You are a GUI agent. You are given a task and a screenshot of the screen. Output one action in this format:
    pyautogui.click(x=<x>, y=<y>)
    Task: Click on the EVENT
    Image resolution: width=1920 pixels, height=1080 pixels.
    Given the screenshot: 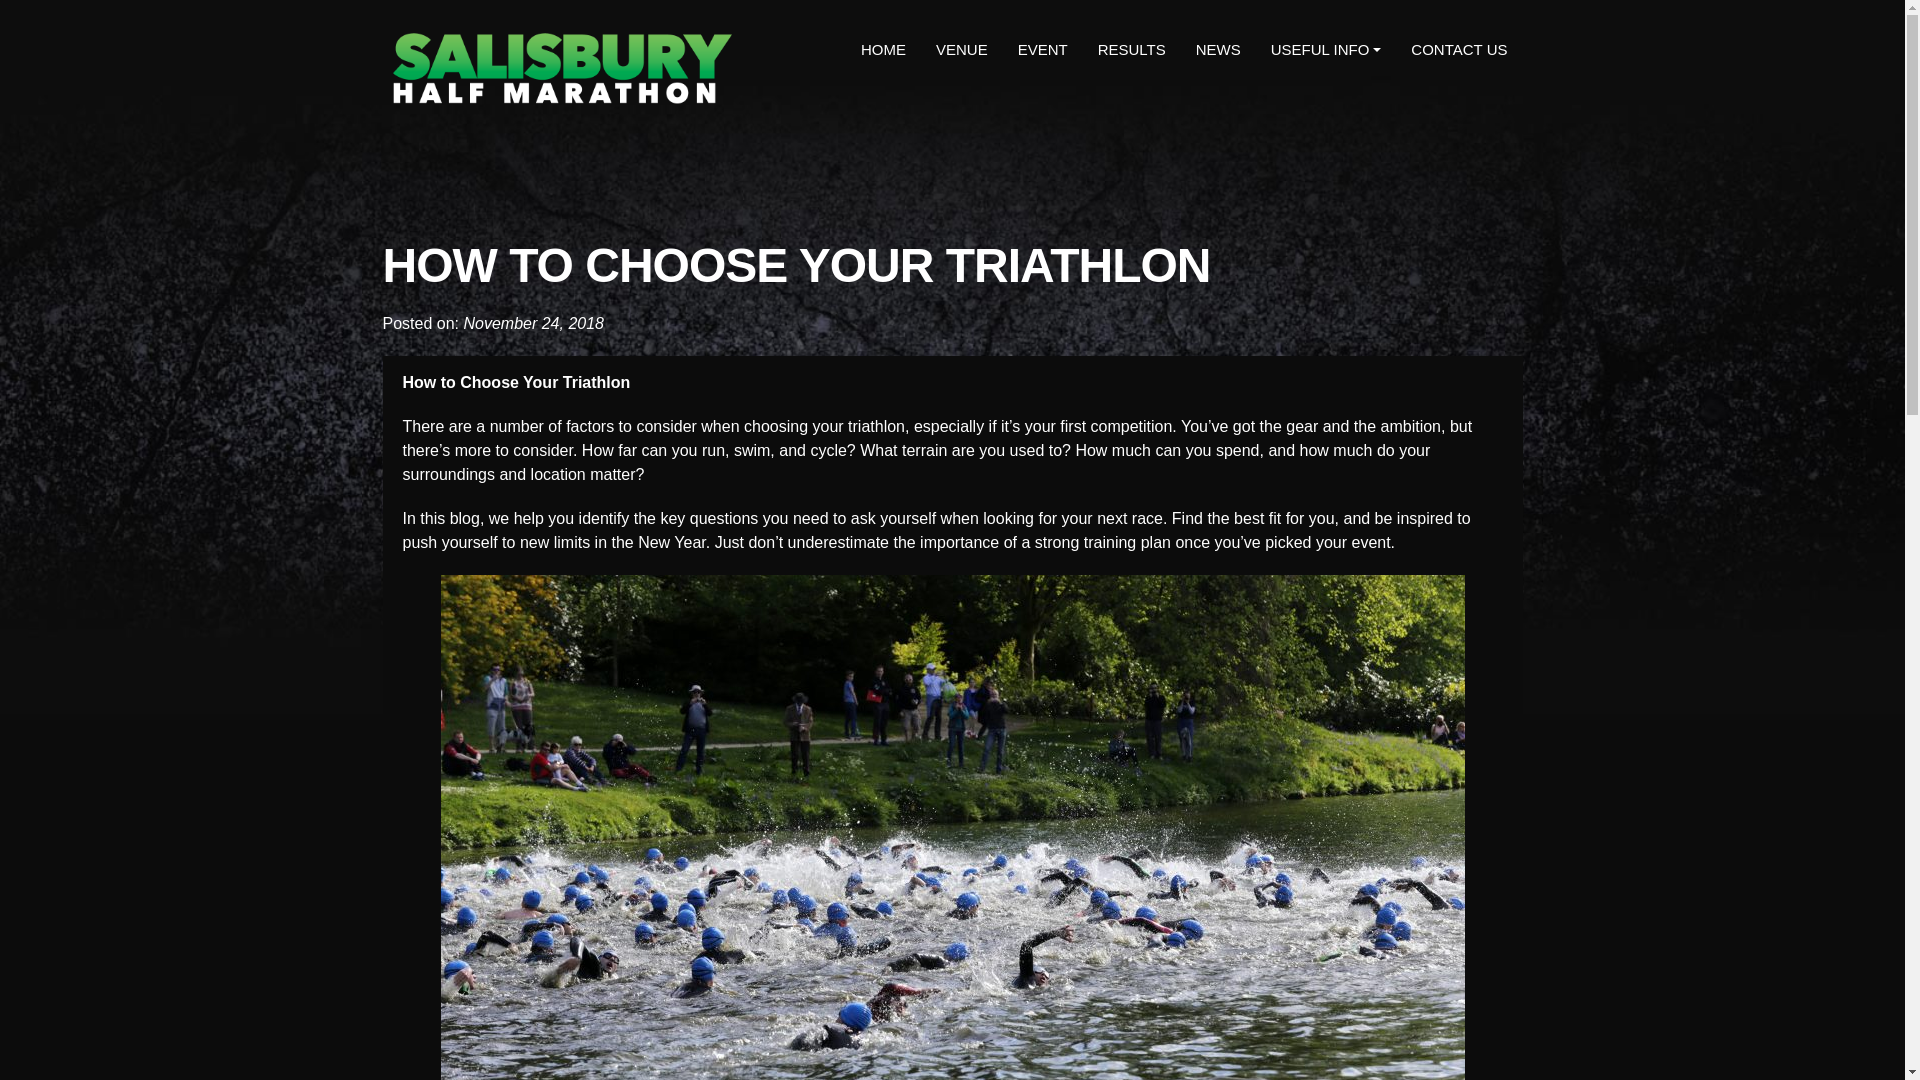 What is the action you would take?
    pyautogui.click(x=1043, y=50)
    